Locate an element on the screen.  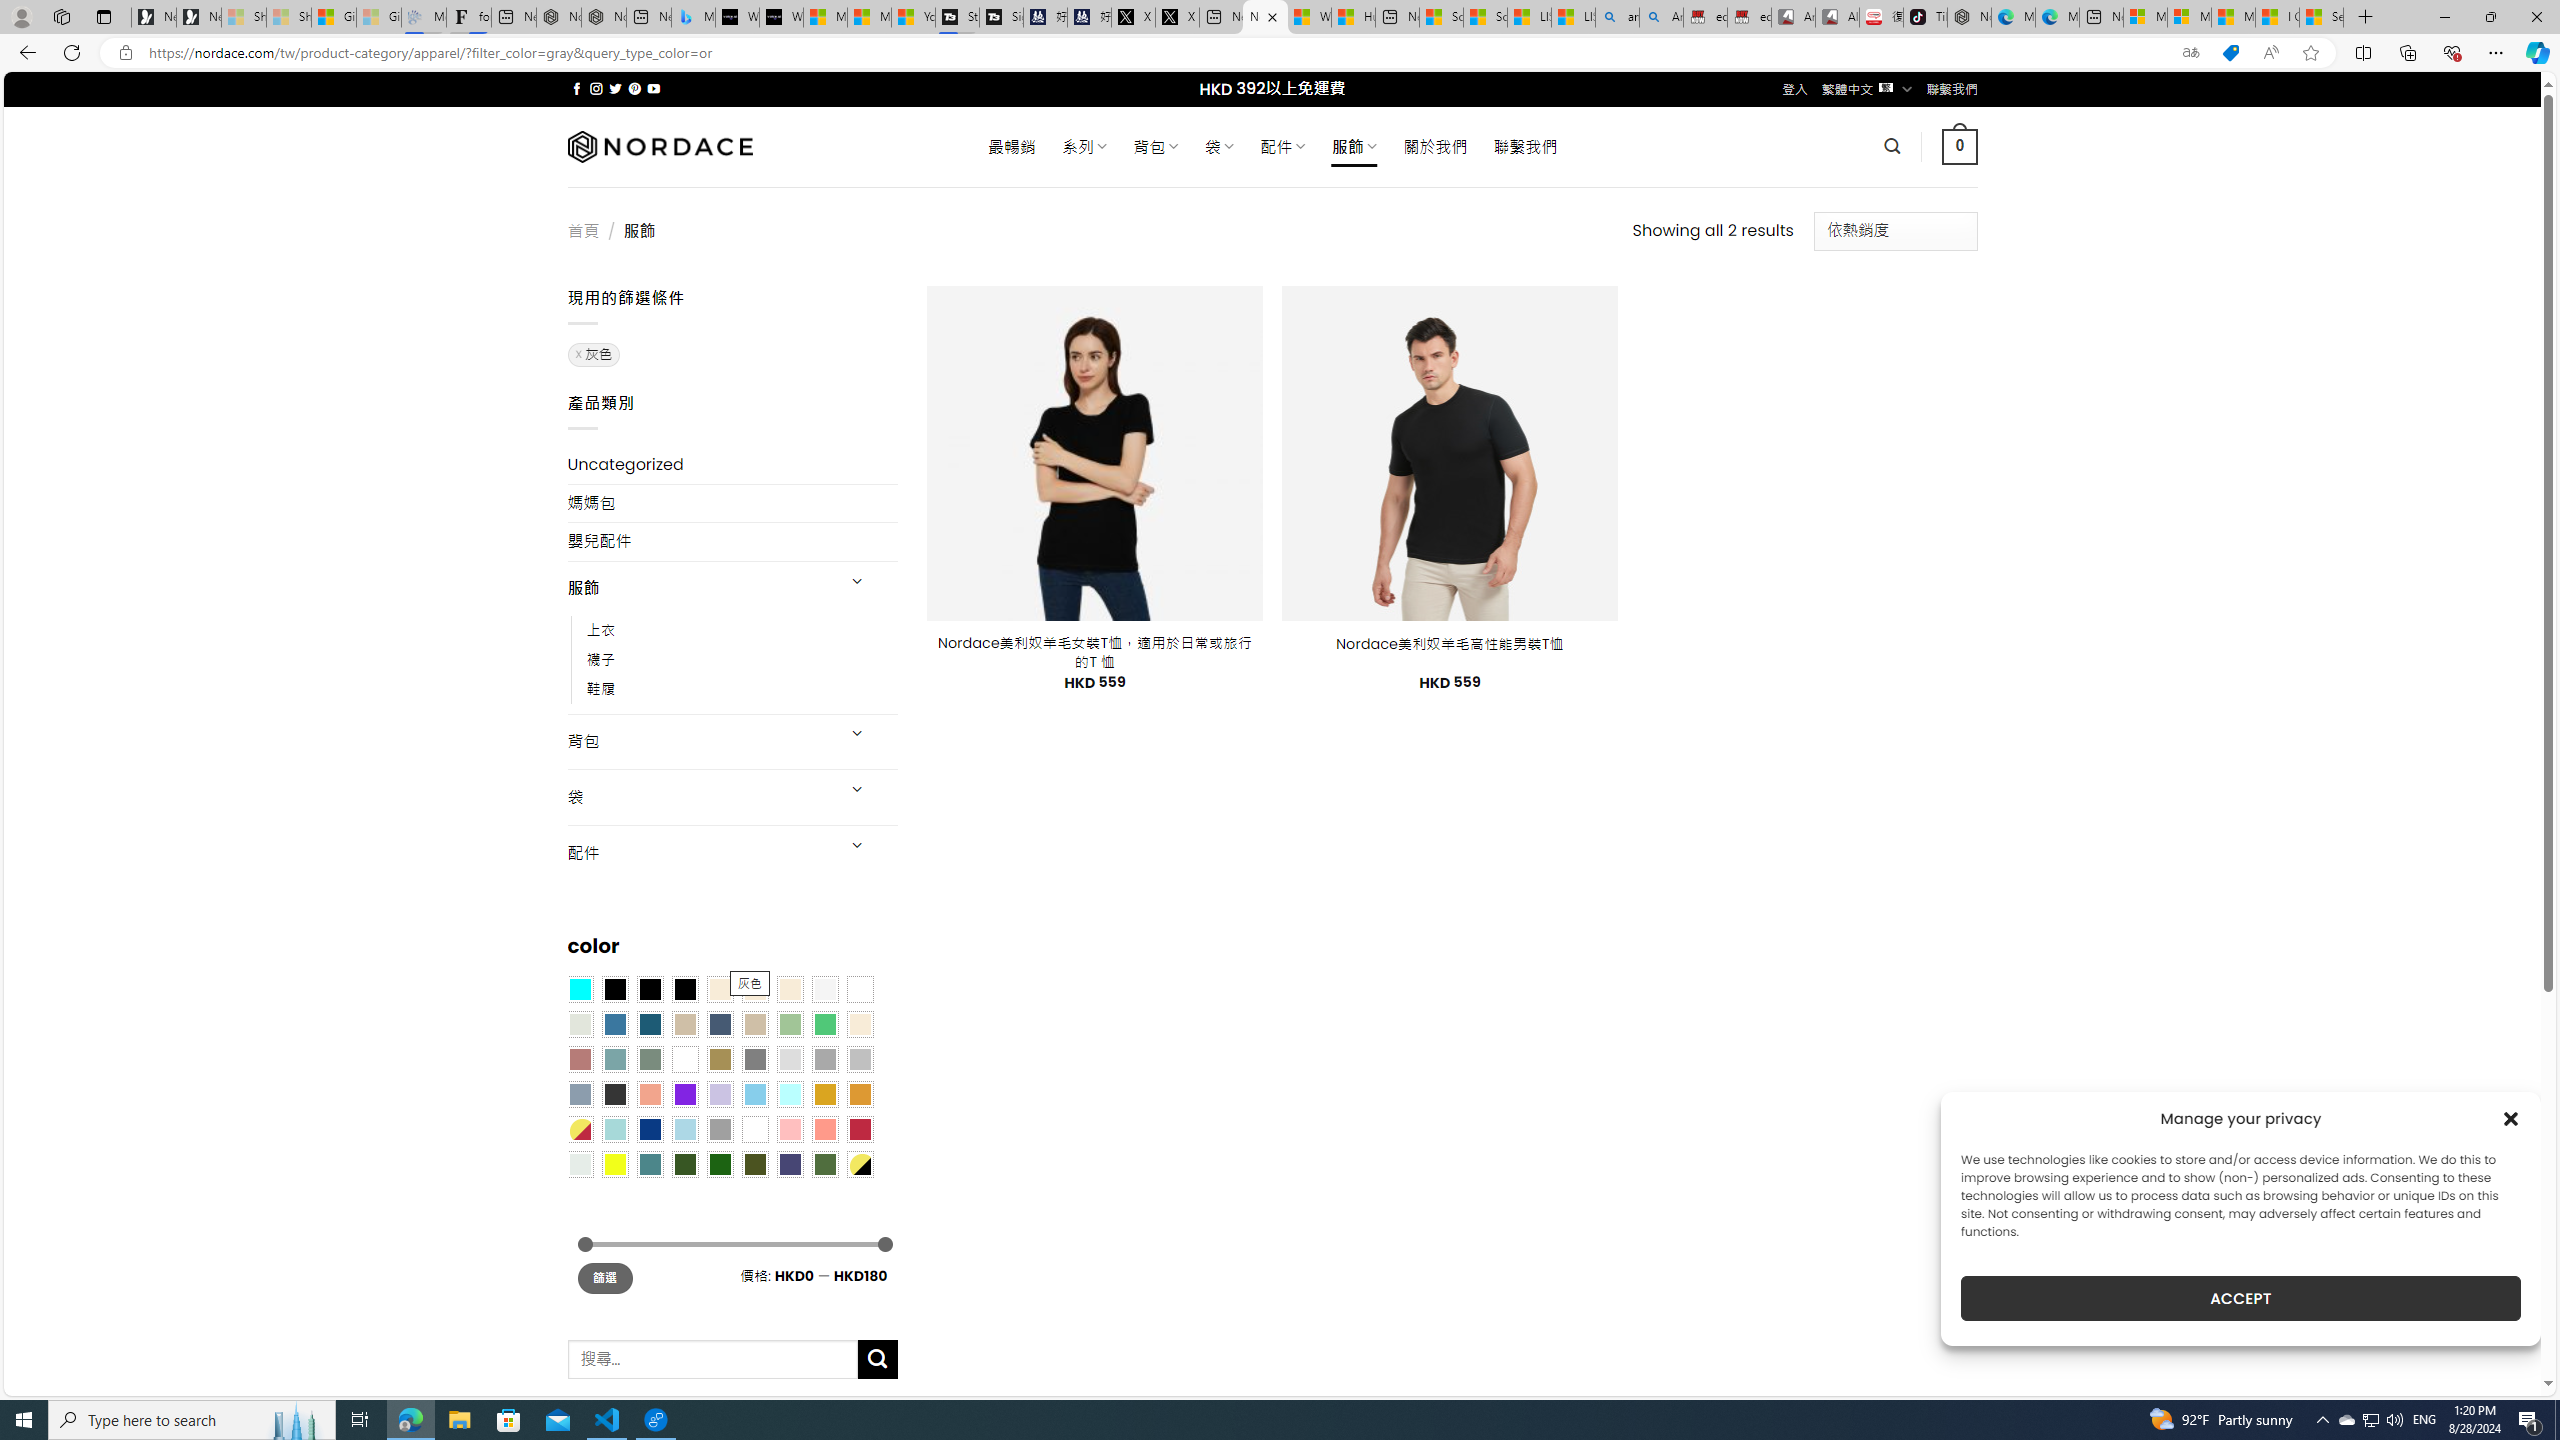
Streaming Coverage | T3 is located at coordinates (957, 17).